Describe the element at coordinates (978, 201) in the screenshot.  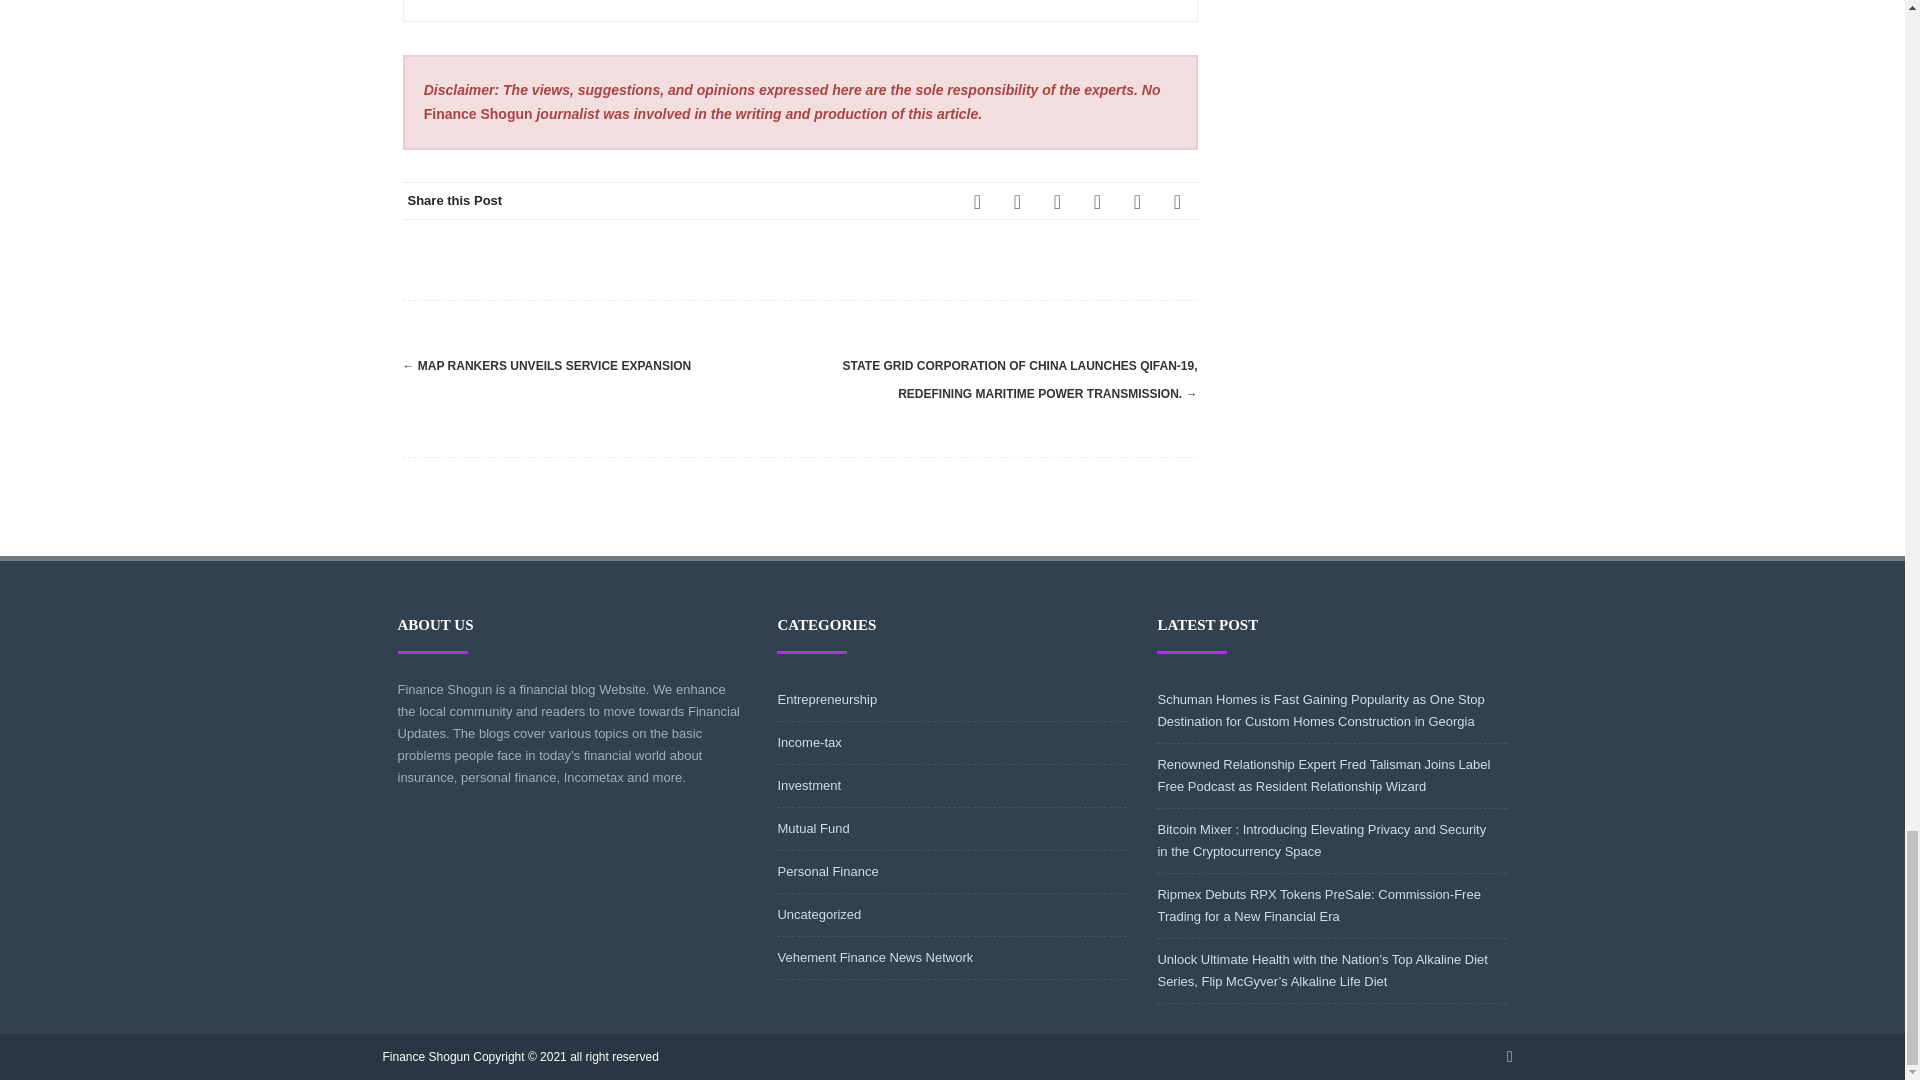
I see `Facebook` at that location.